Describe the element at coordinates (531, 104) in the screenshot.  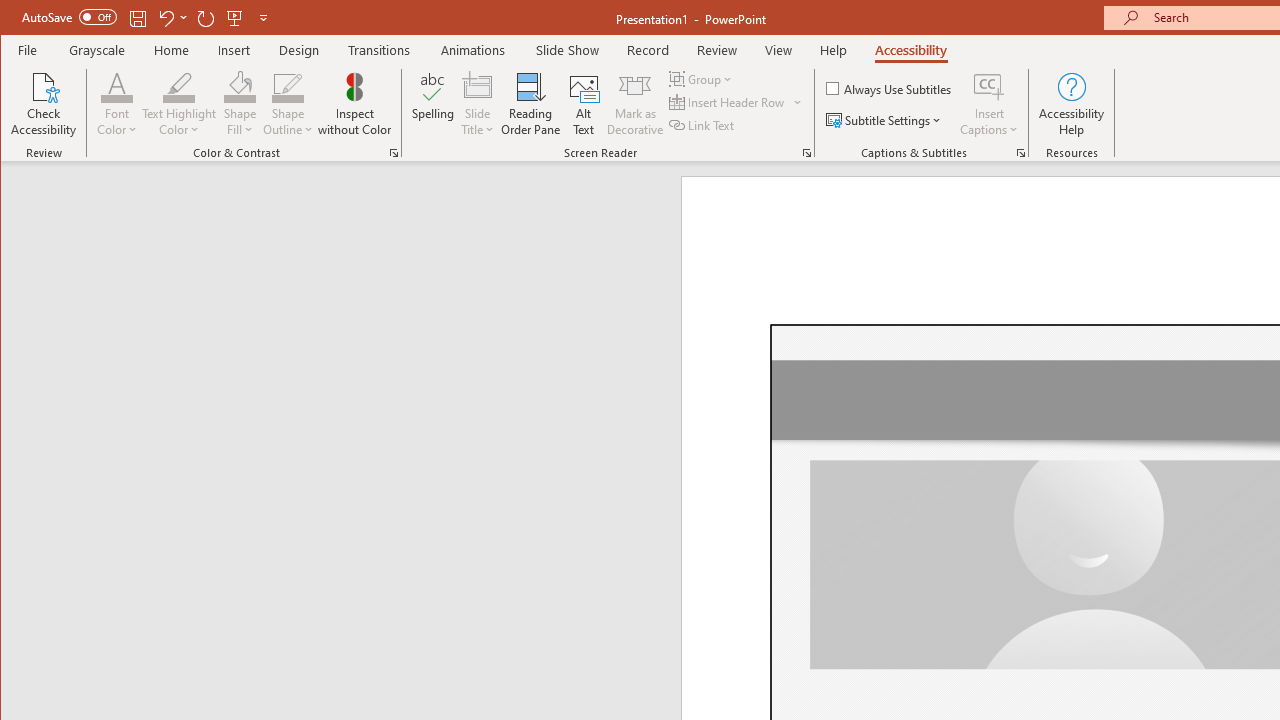
I see `Reading Order Pane` at that location.